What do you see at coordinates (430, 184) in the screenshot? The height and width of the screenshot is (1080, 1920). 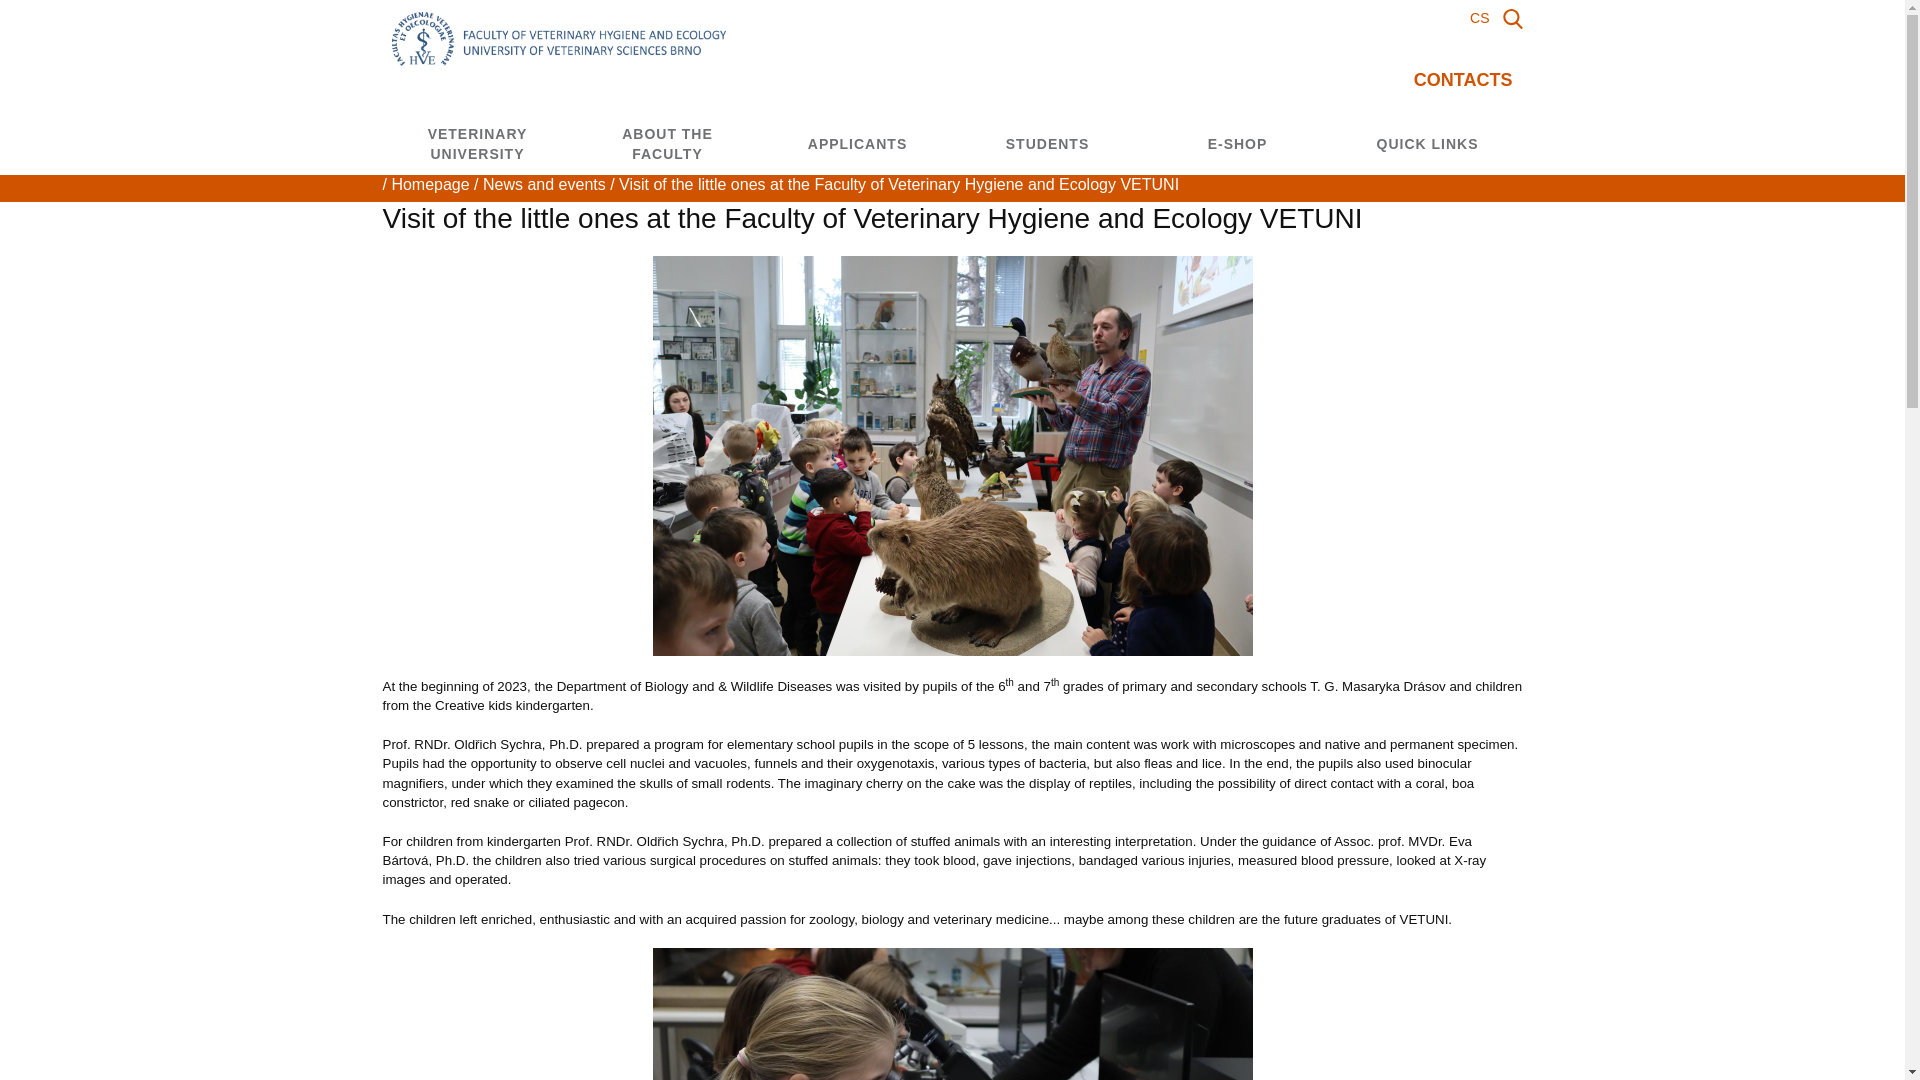 I see `Faculty of Veterinary Hygiene and Ecology VETUNI` at bounding box center [430, 184].